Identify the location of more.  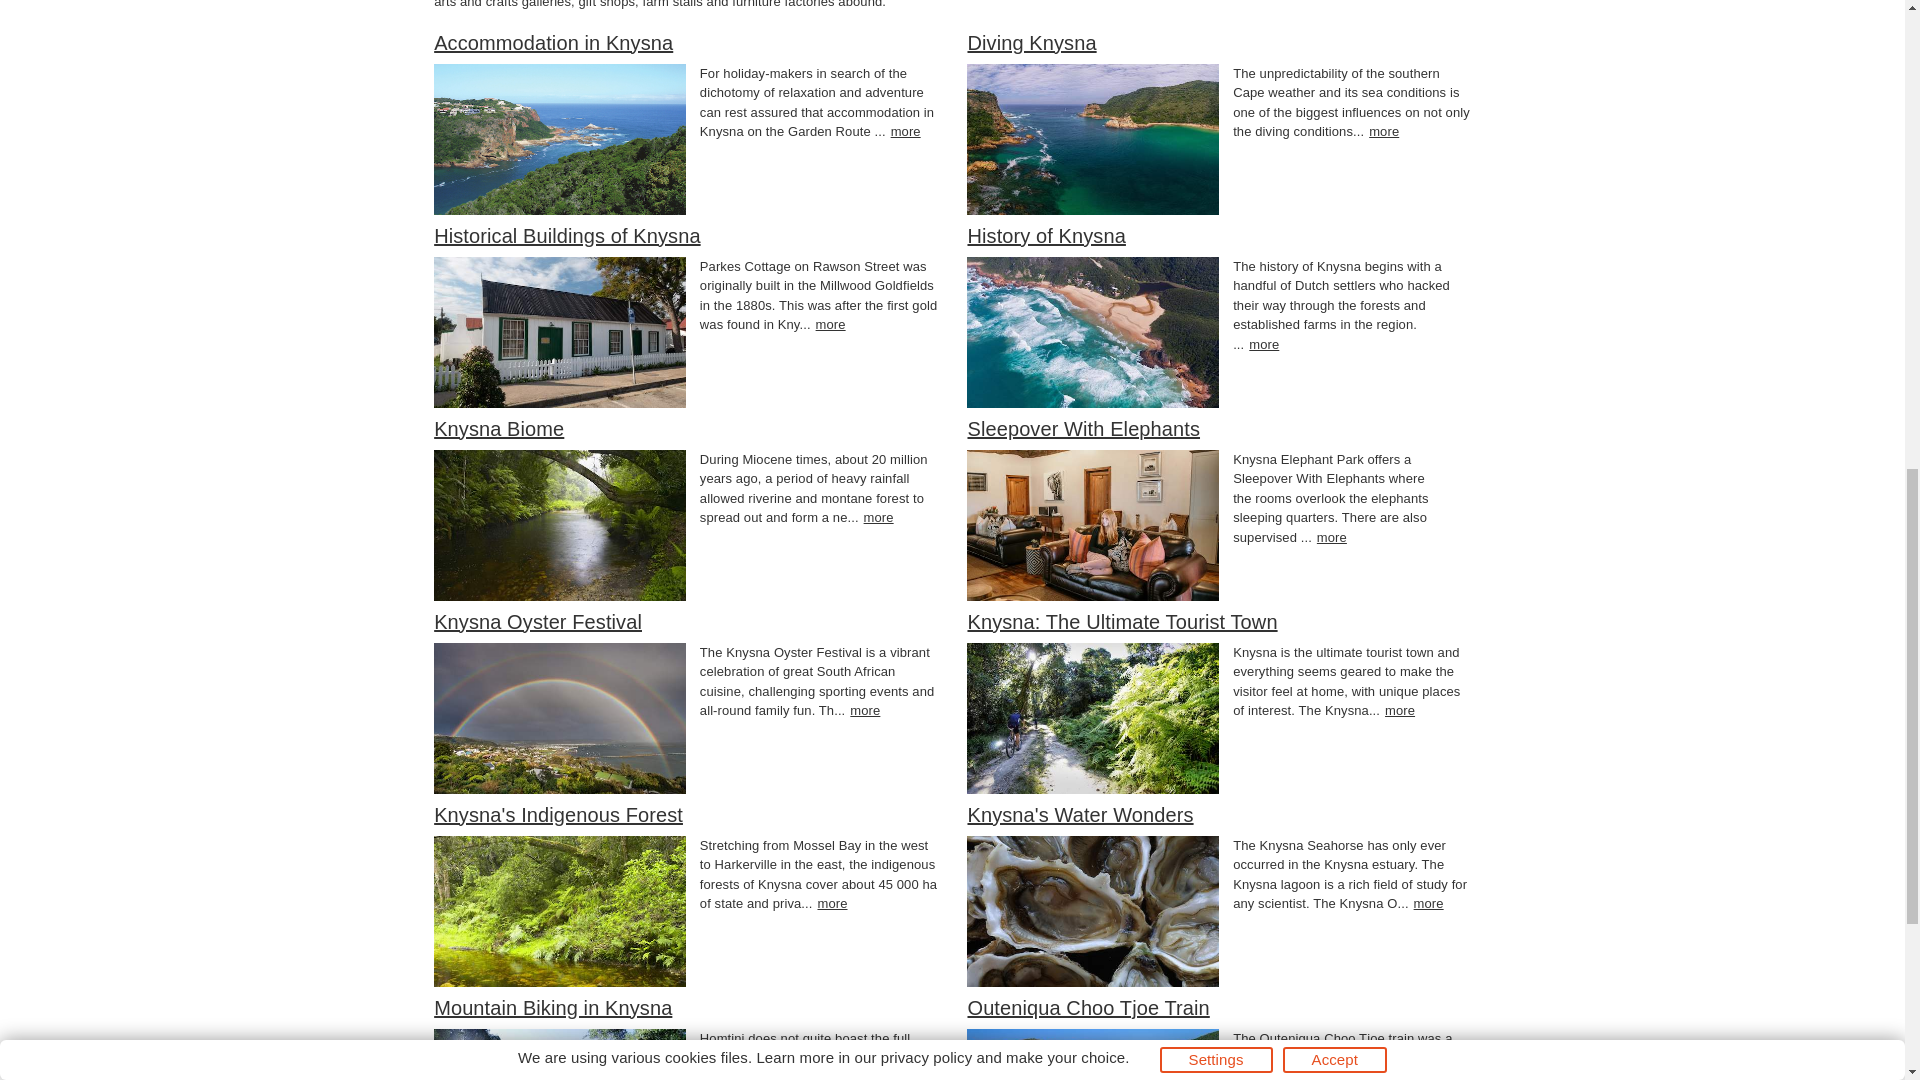
(831, 324).